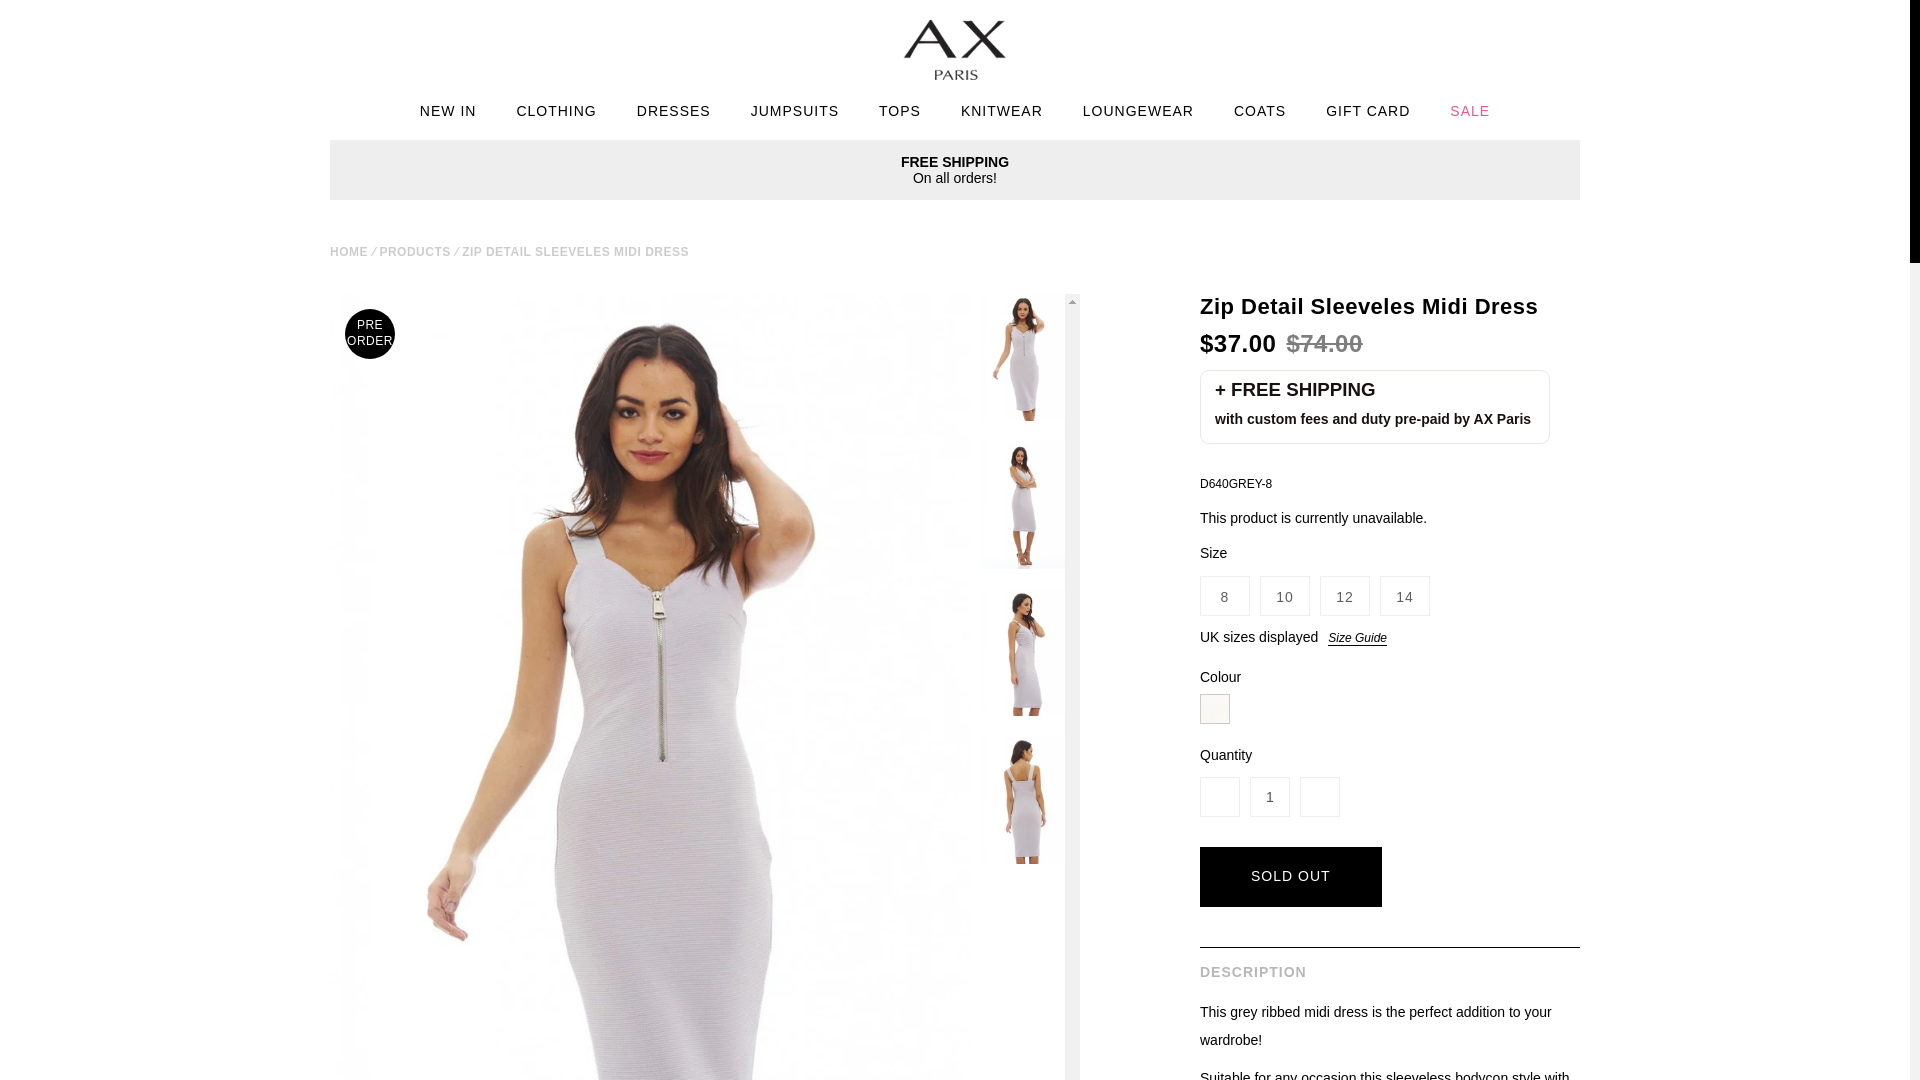  What do you see at coordinates (349, 252) in the screenshot?
I see `Home` at bounding box center [349, 252].